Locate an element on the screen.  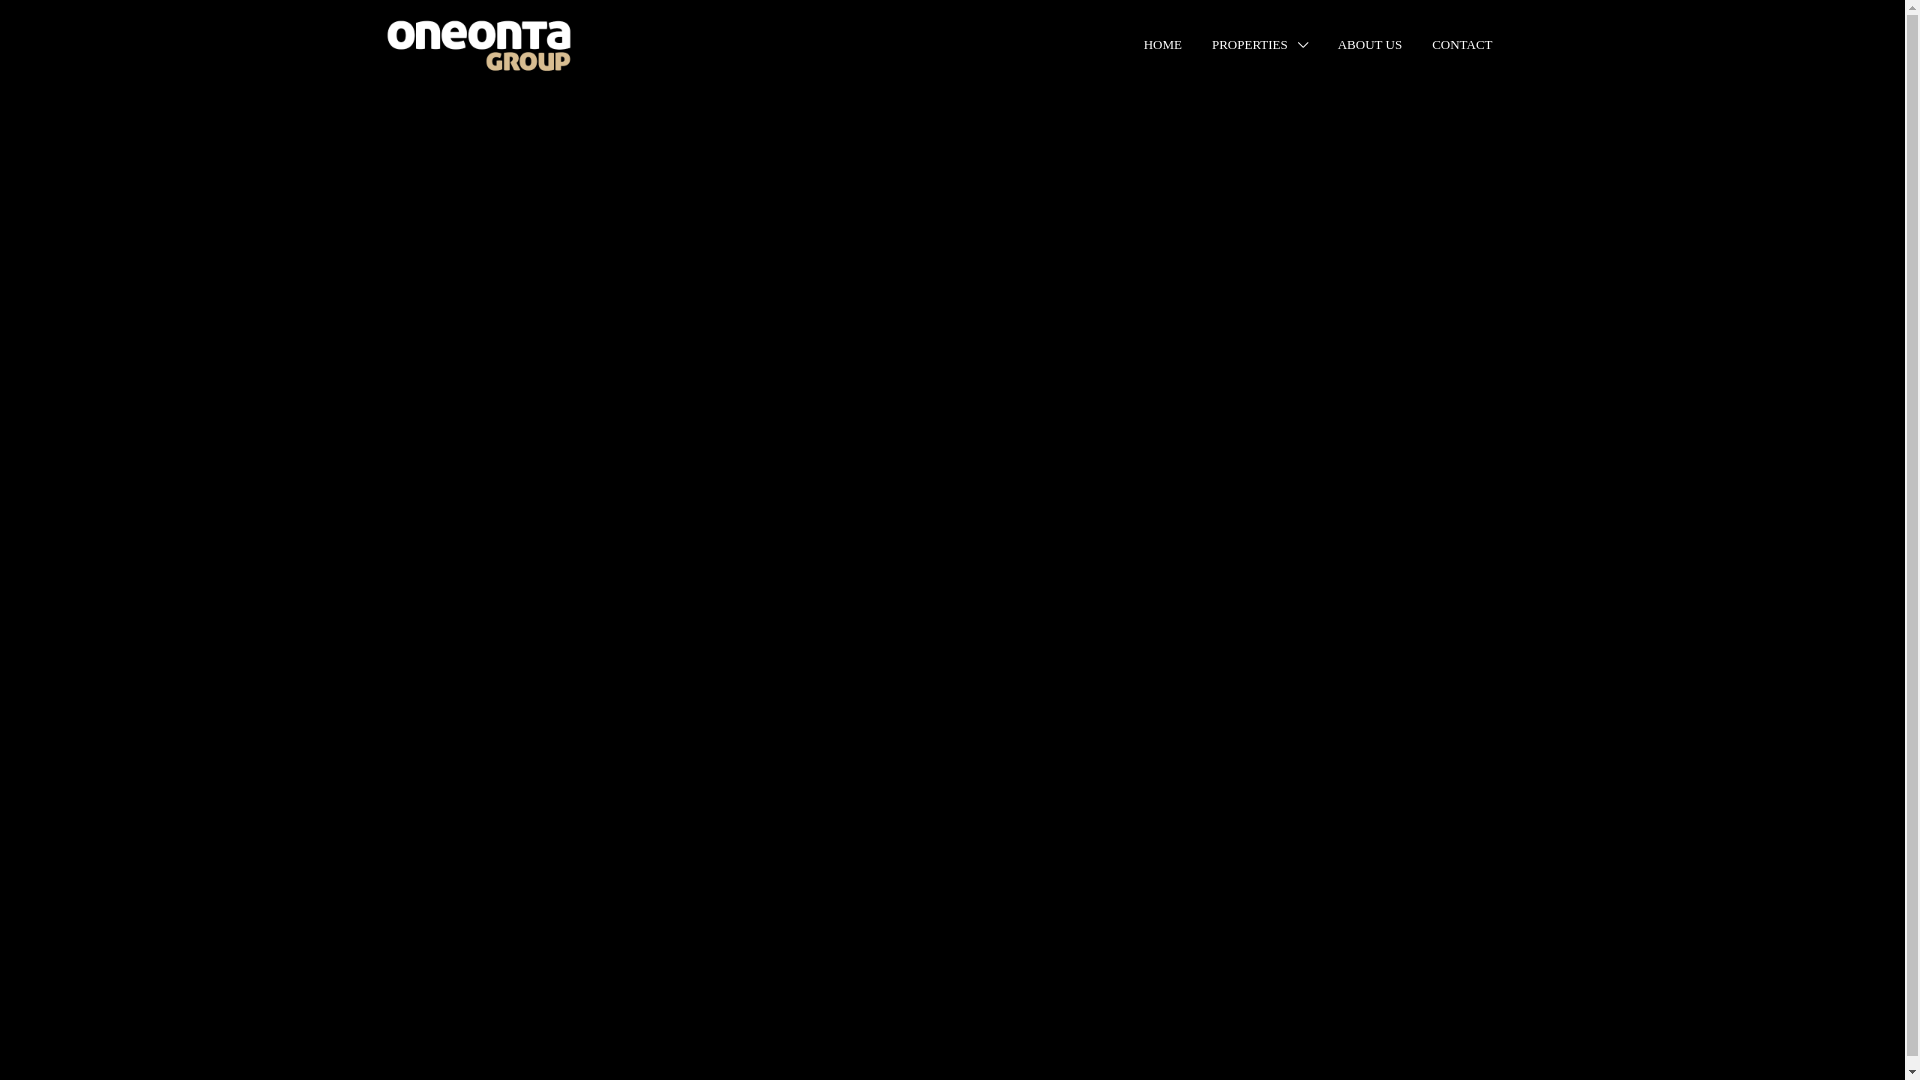
CONTACT is located at coordinates (1462, 45).